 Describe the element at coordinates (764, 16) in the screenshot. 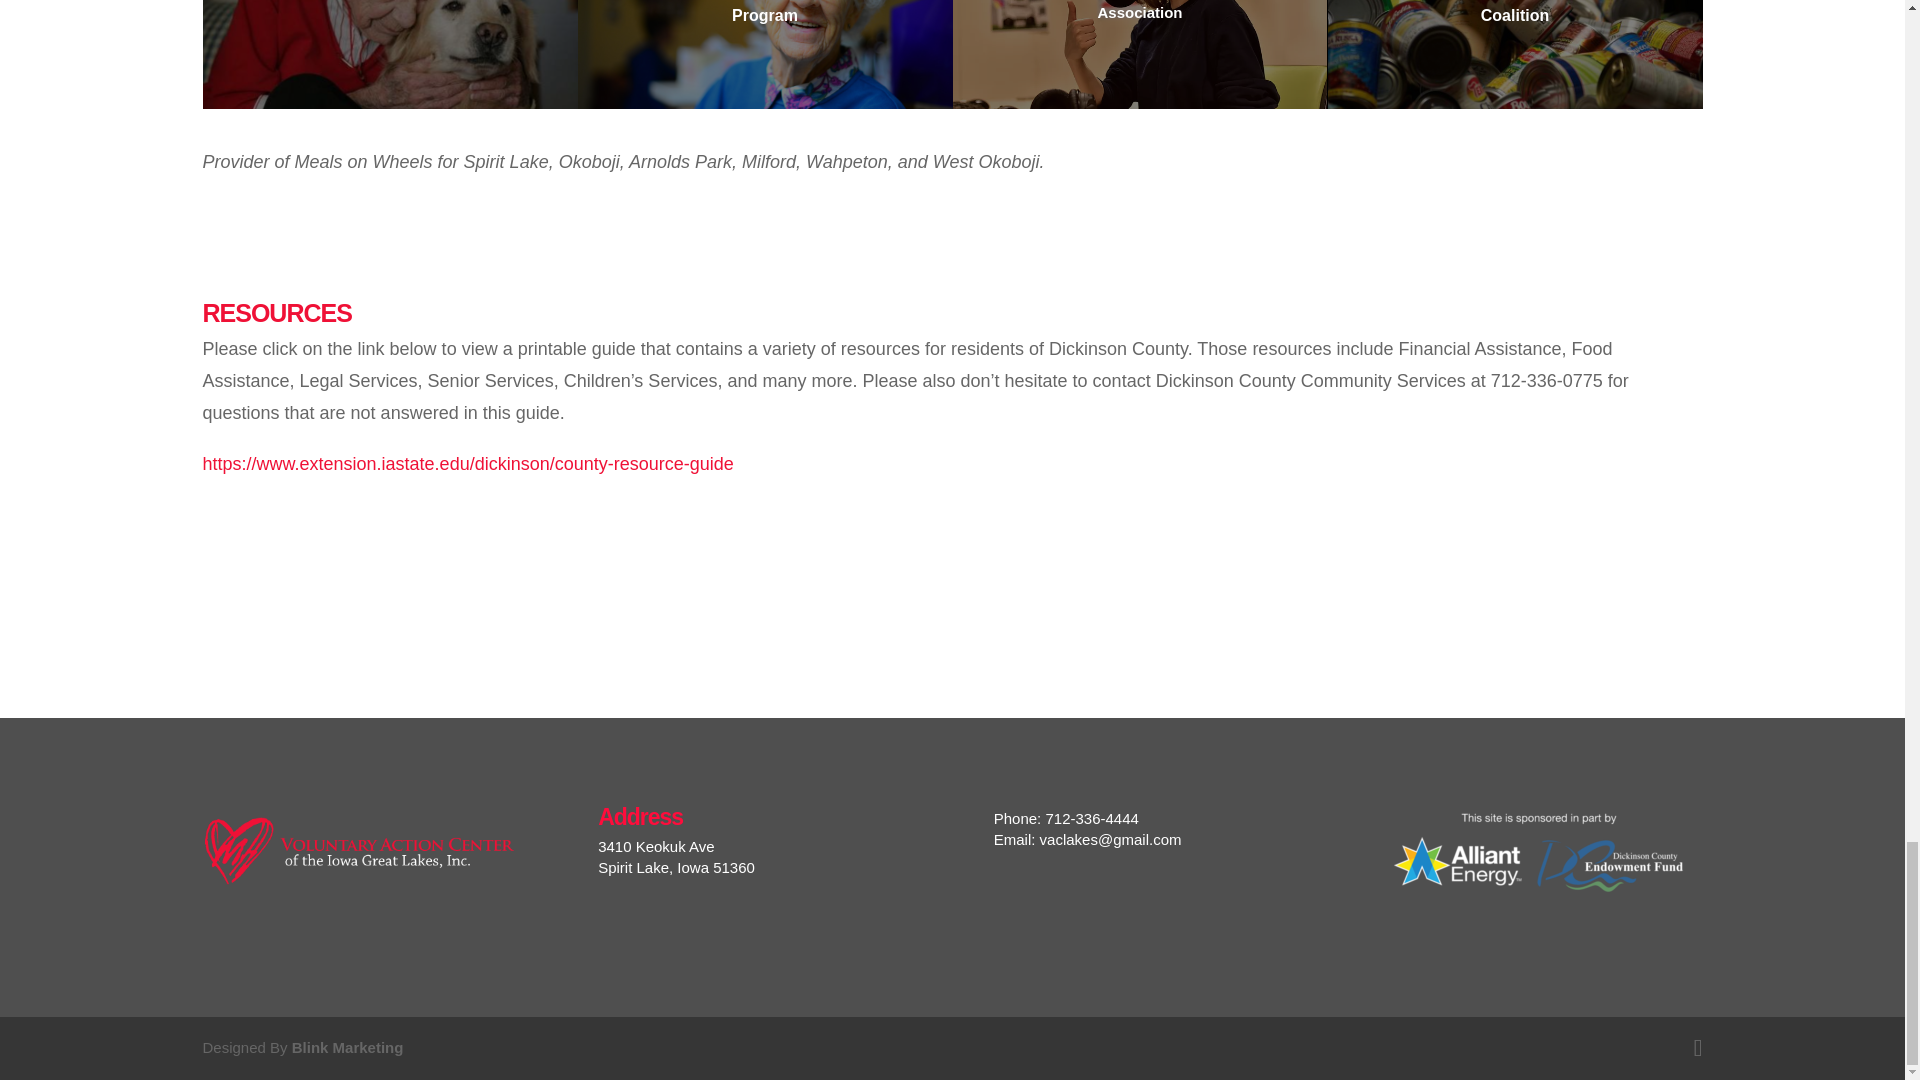

I see `Retired Senior Volunteer Program` at that location.